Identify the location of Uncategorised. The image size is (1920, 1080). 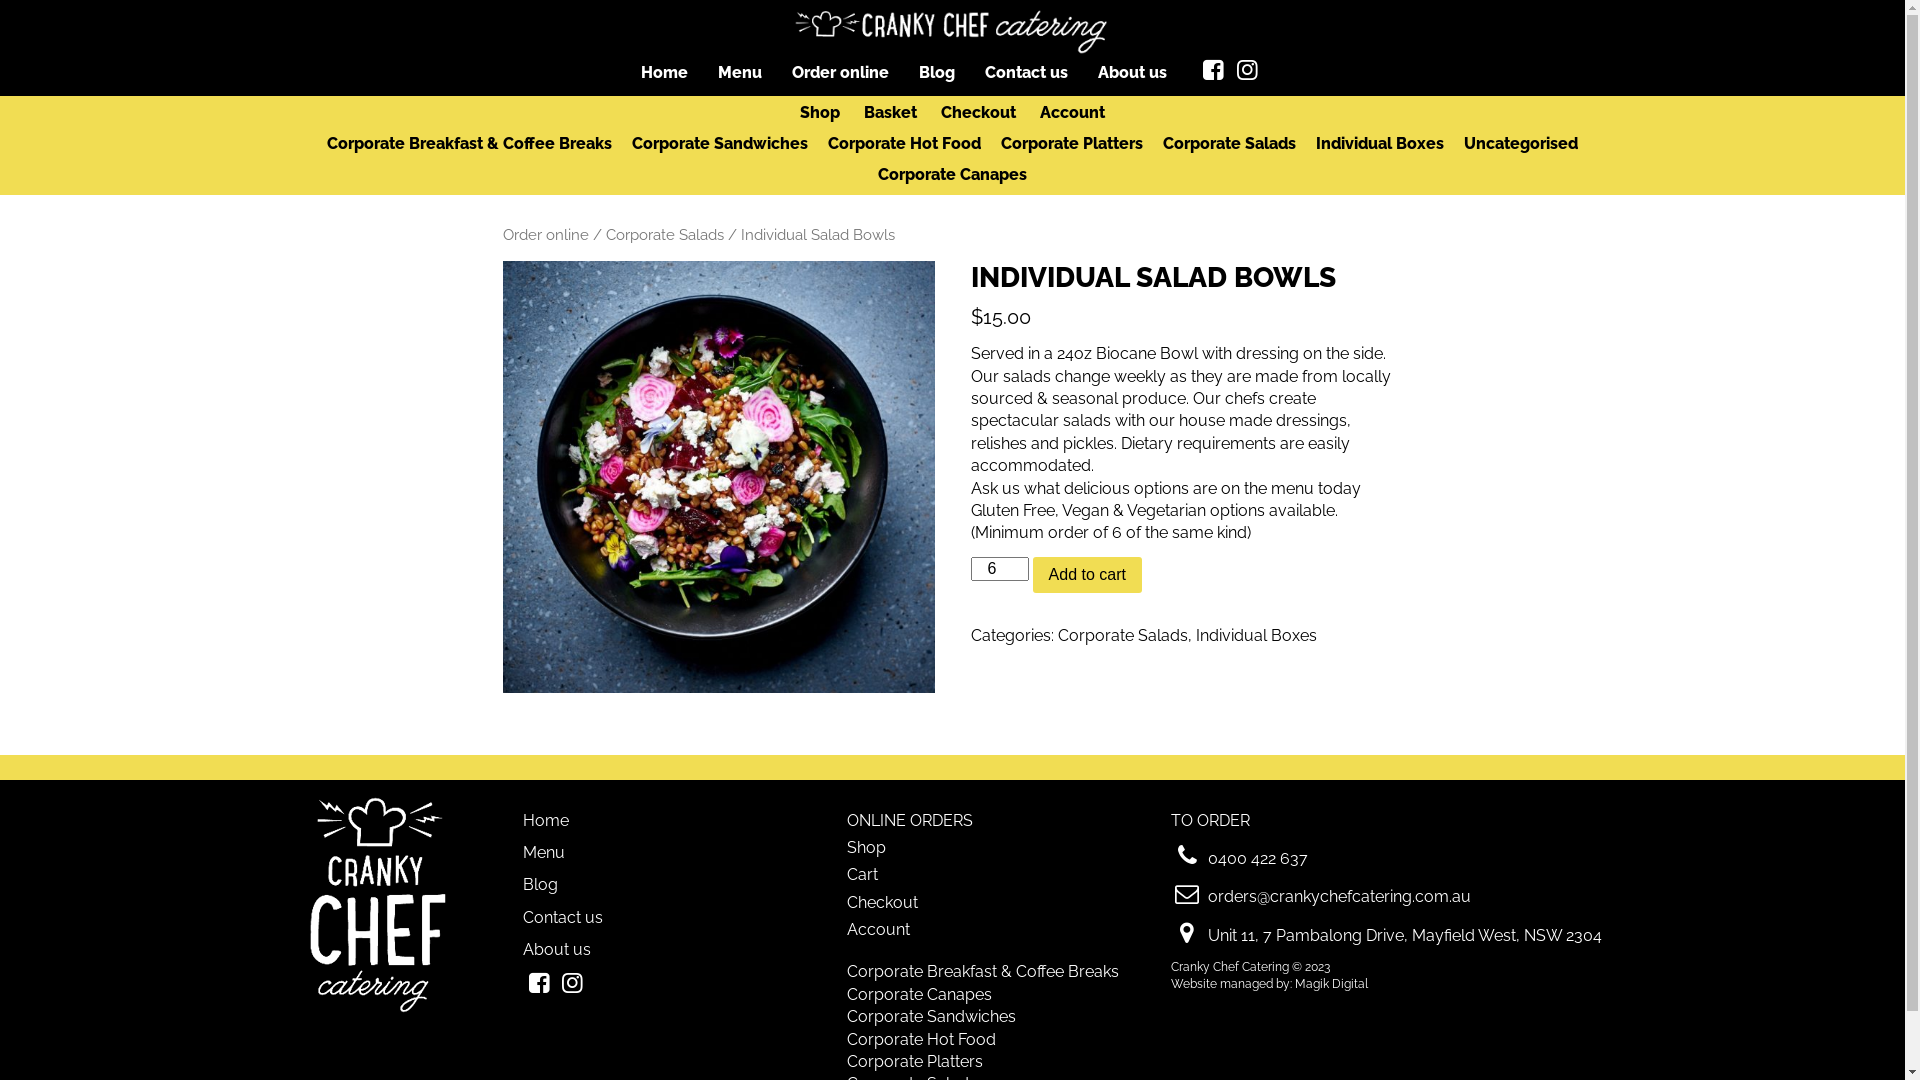
(1521, 144).